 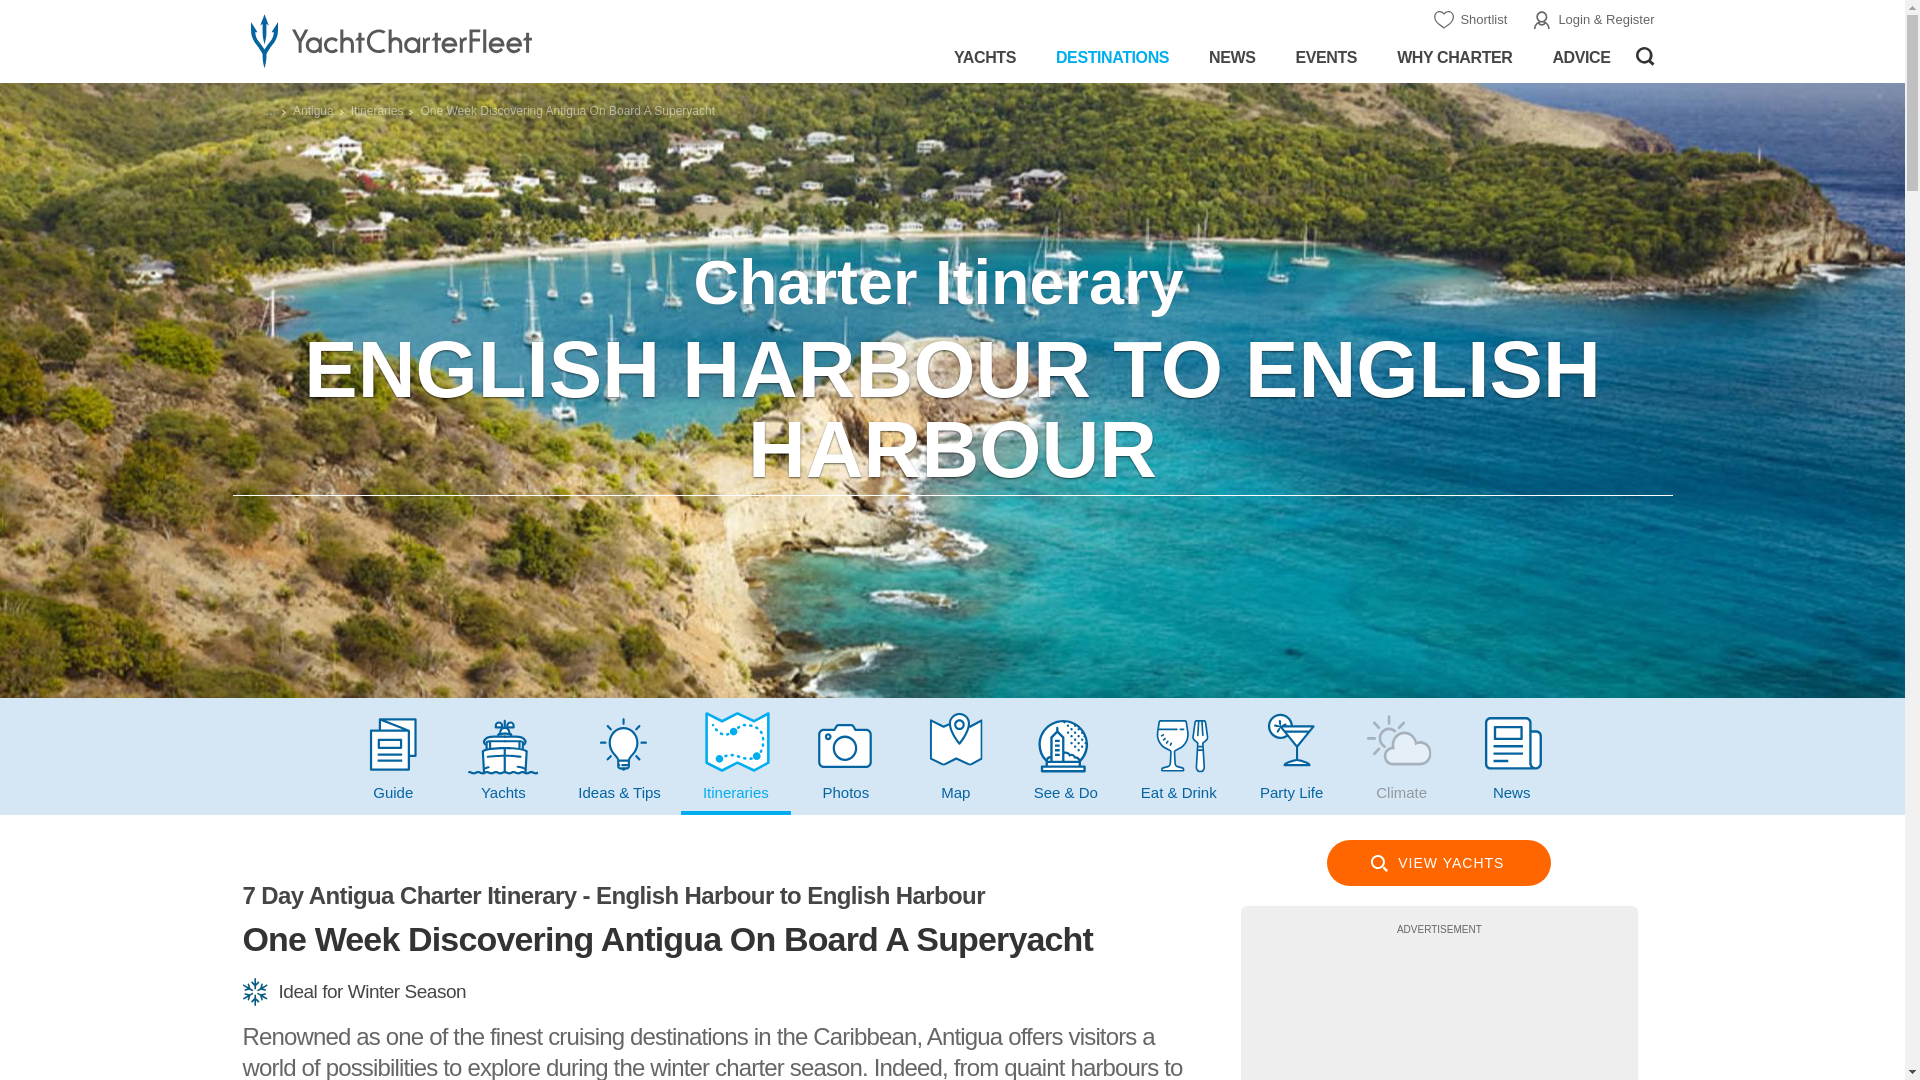 What do you see at coordinates (452, 40) in the screenshot?
I see `Back to Homepage` at bounding box center [452, 40].